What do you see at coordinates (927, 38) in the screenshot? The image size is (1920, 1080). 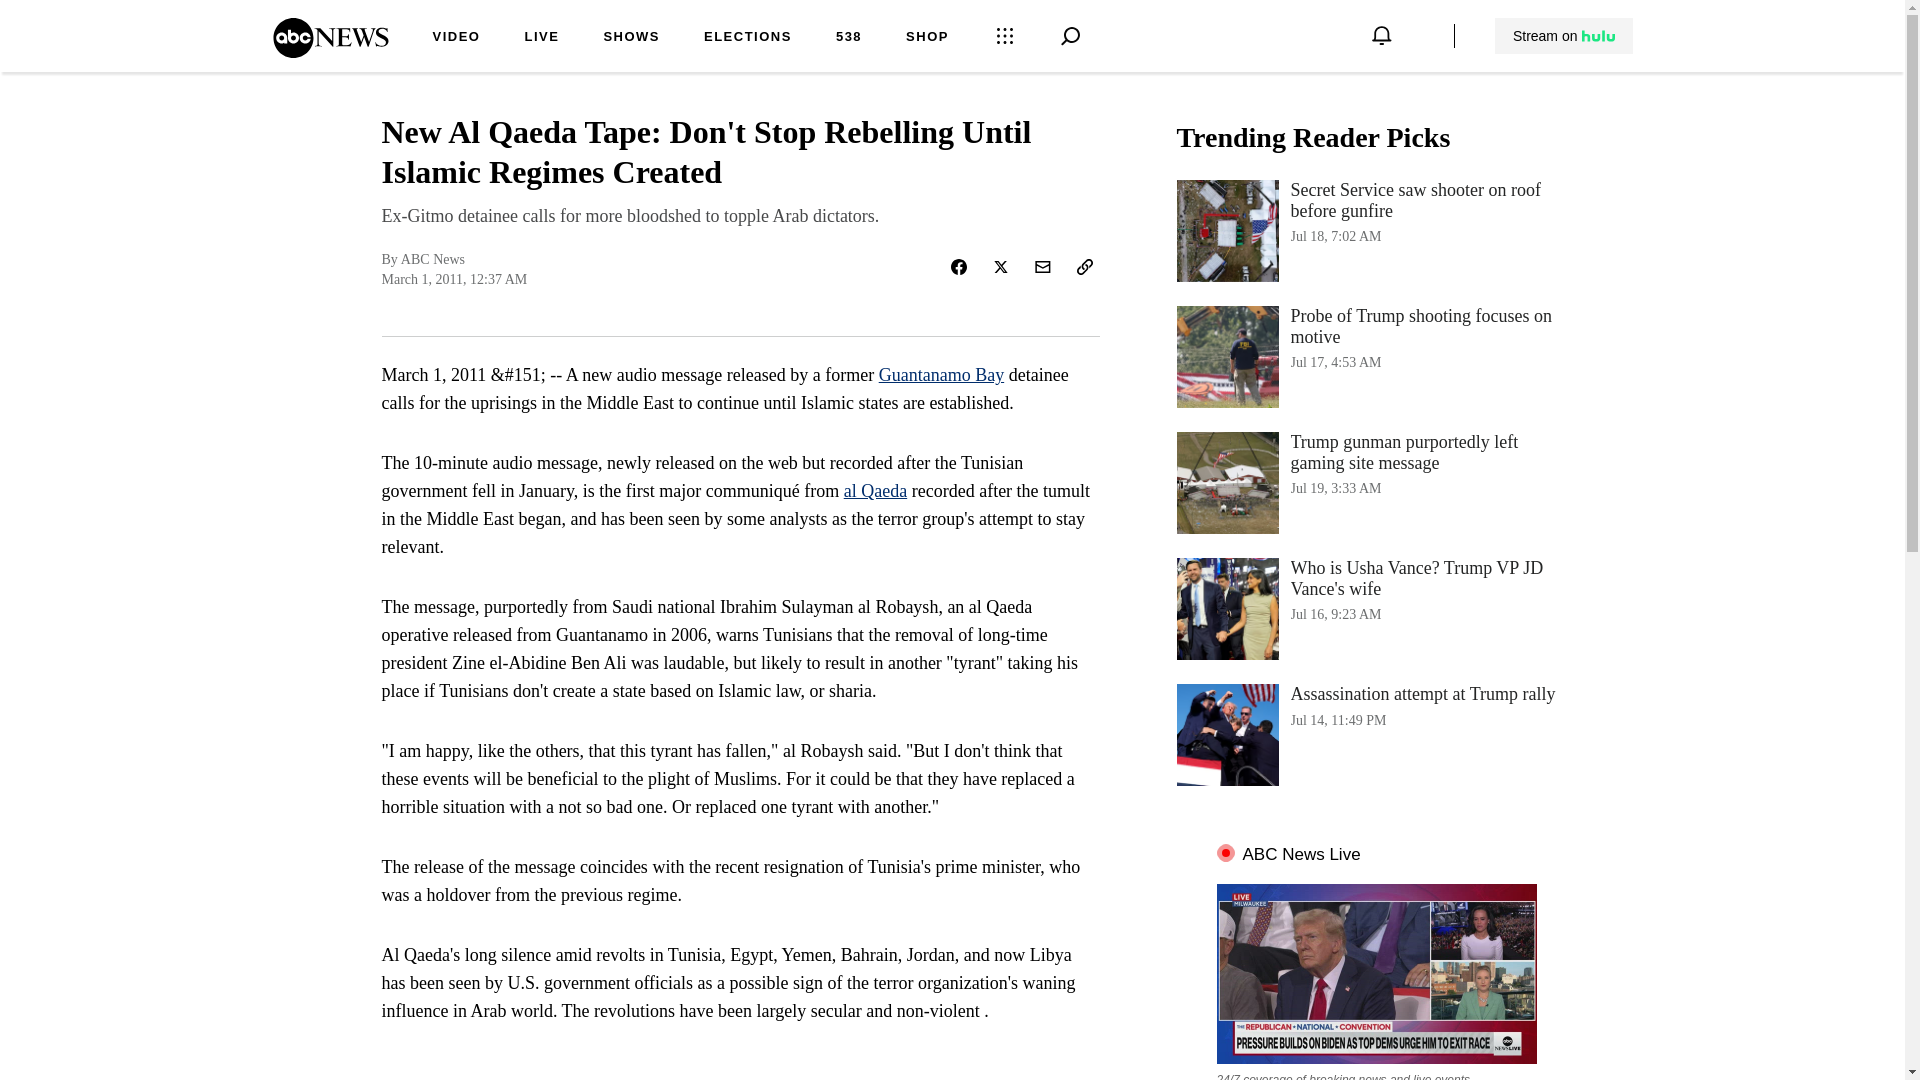 I see `SHOP` at bounding box center [927, 38].